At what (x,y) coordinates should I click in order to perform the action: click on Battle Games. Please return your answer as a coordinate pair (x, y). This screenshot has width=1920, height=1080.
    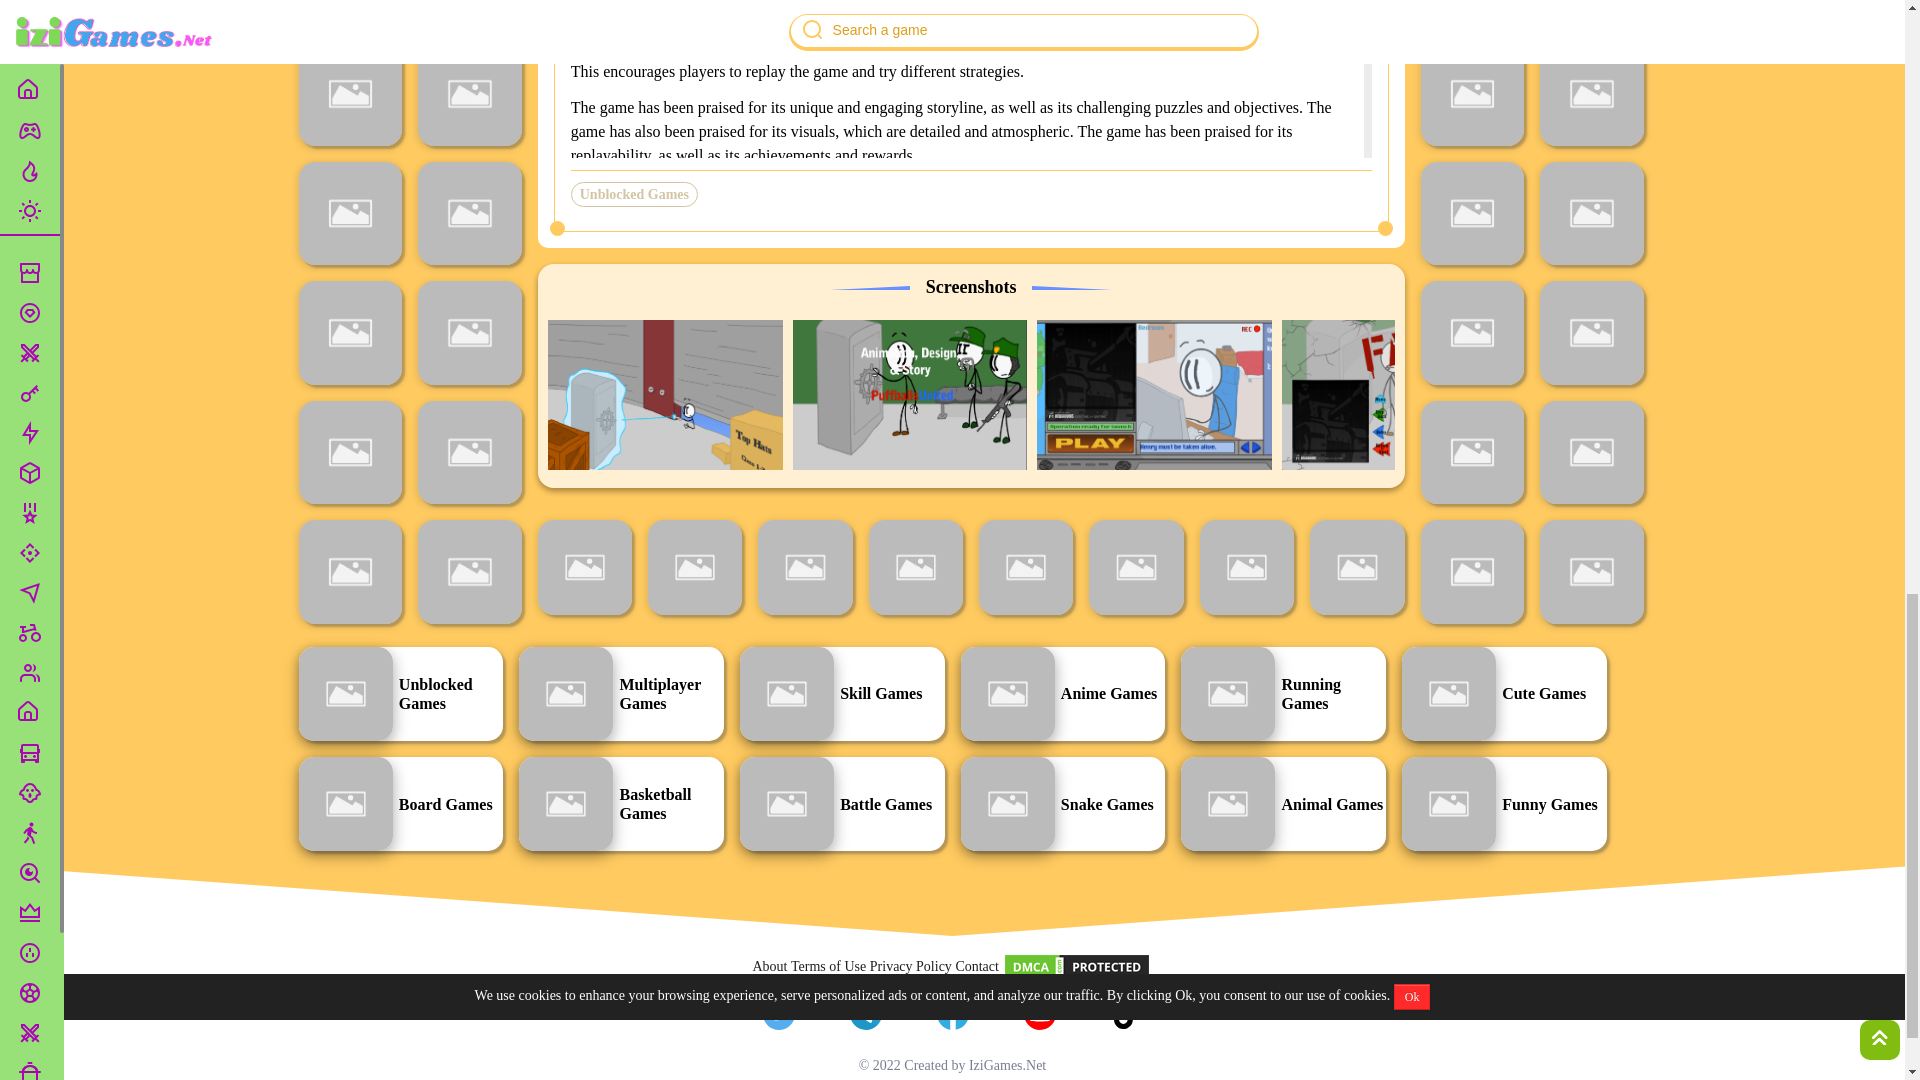
    Looking at the image, I should click on (842, 804).